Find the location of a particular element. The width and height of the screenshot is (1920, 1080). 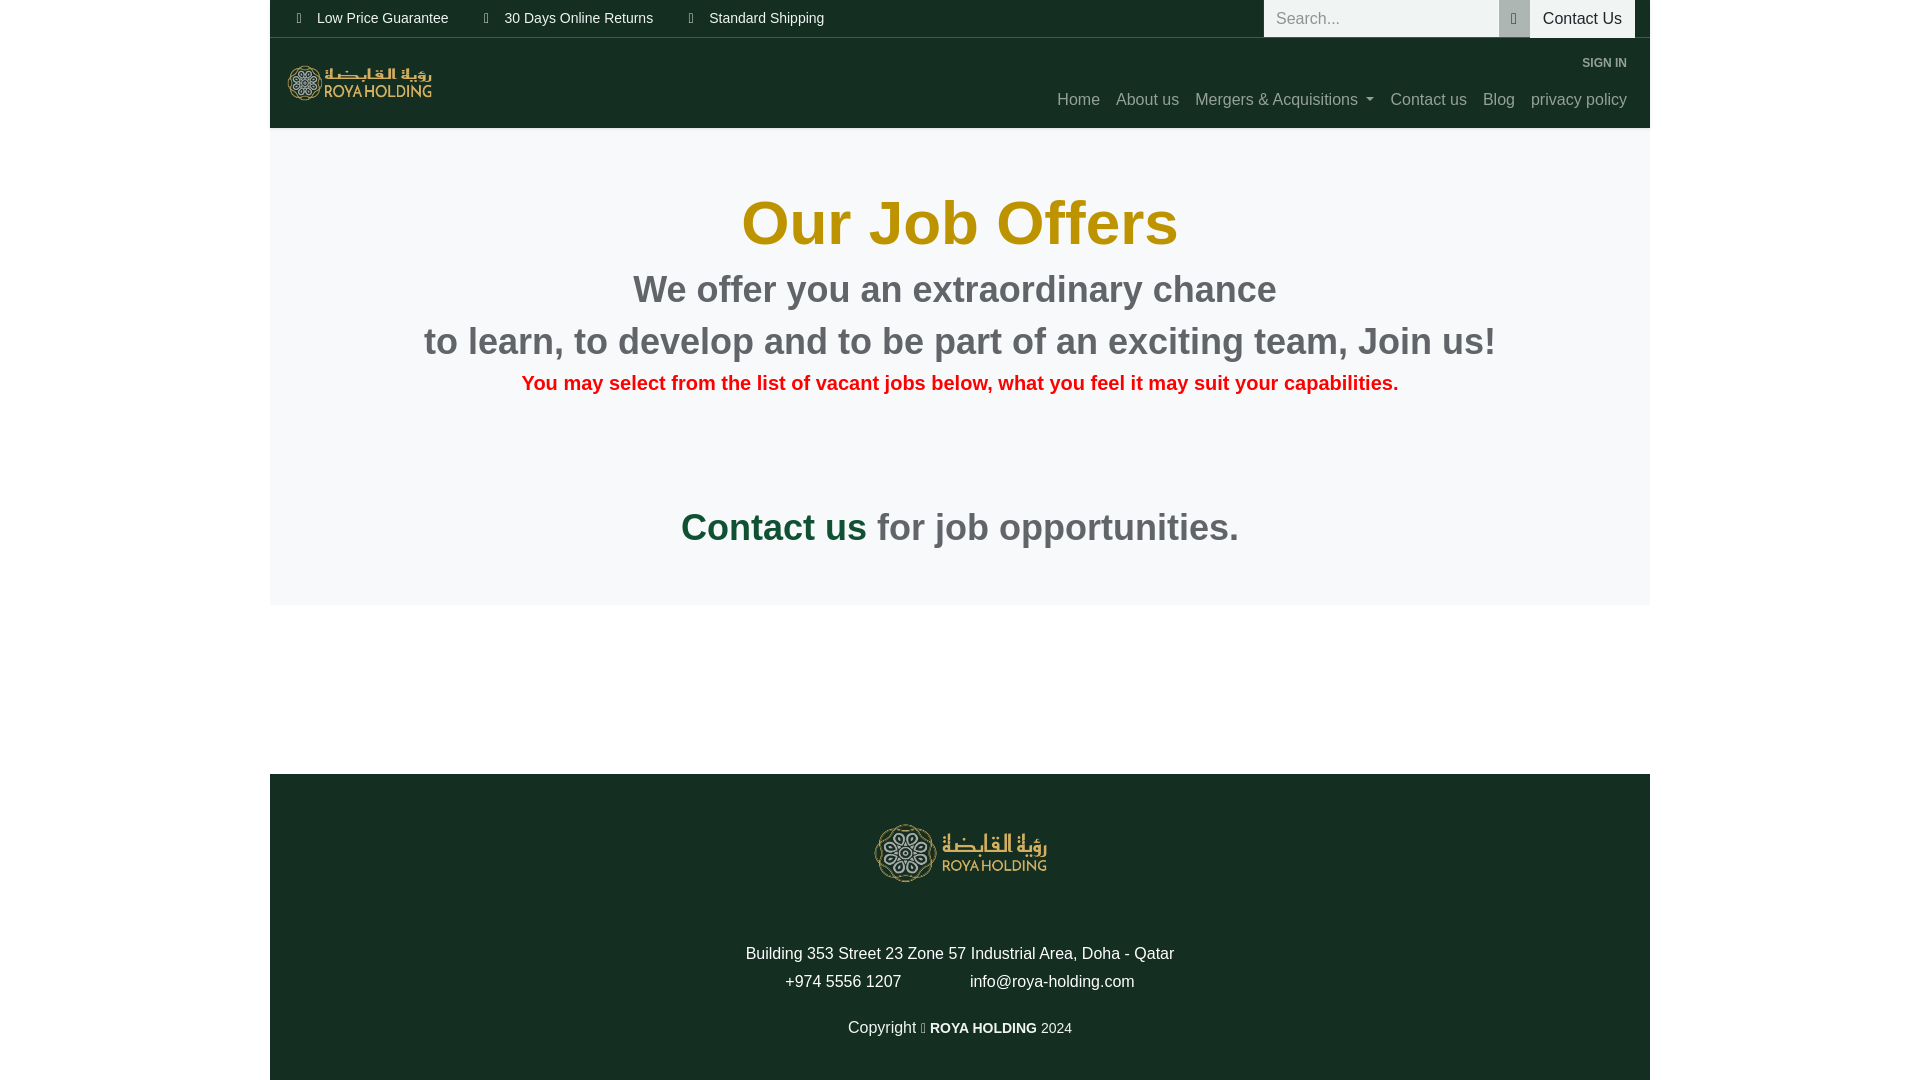

Contact us is located at coordinates (774, 526).